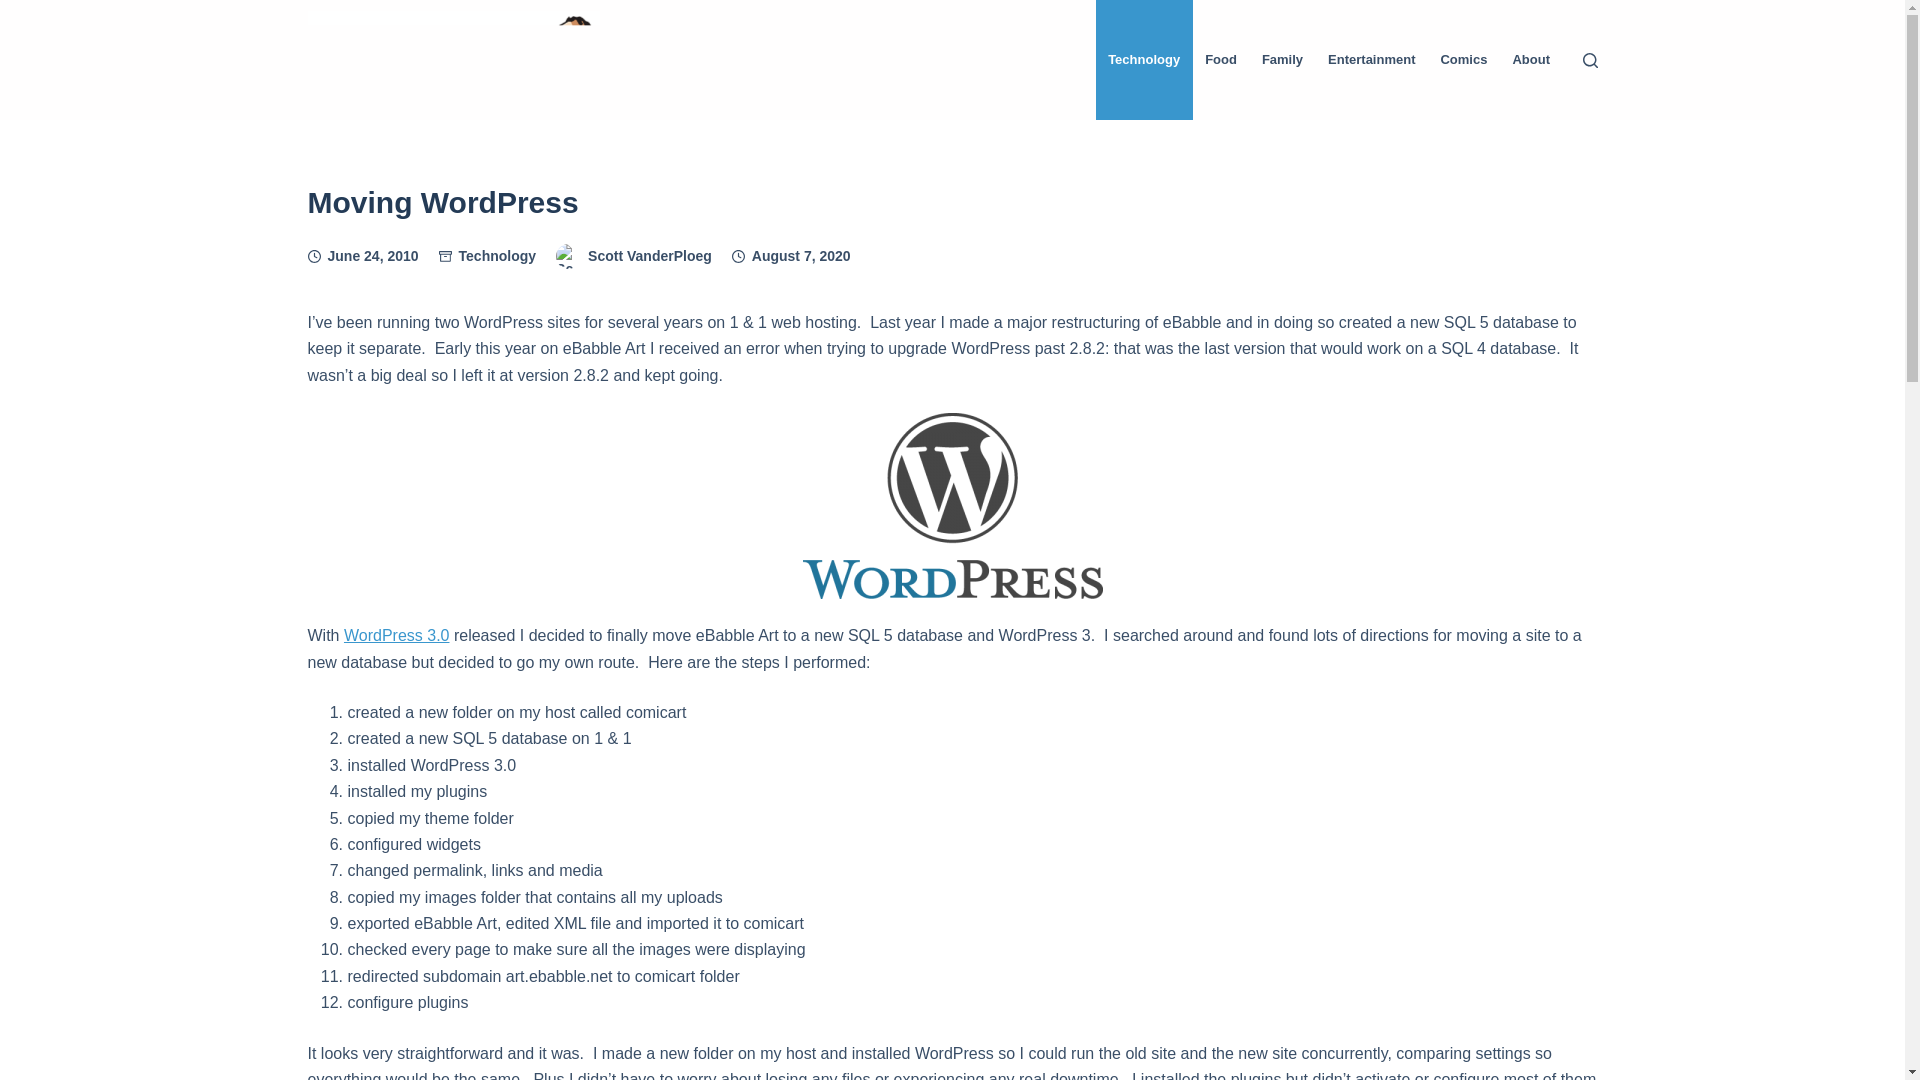 The image size is (1920, 1080). What do you see at coordinates (952, 202) in the screenshot?
I see `Moving WordPress` at bounding box center [952, 202].